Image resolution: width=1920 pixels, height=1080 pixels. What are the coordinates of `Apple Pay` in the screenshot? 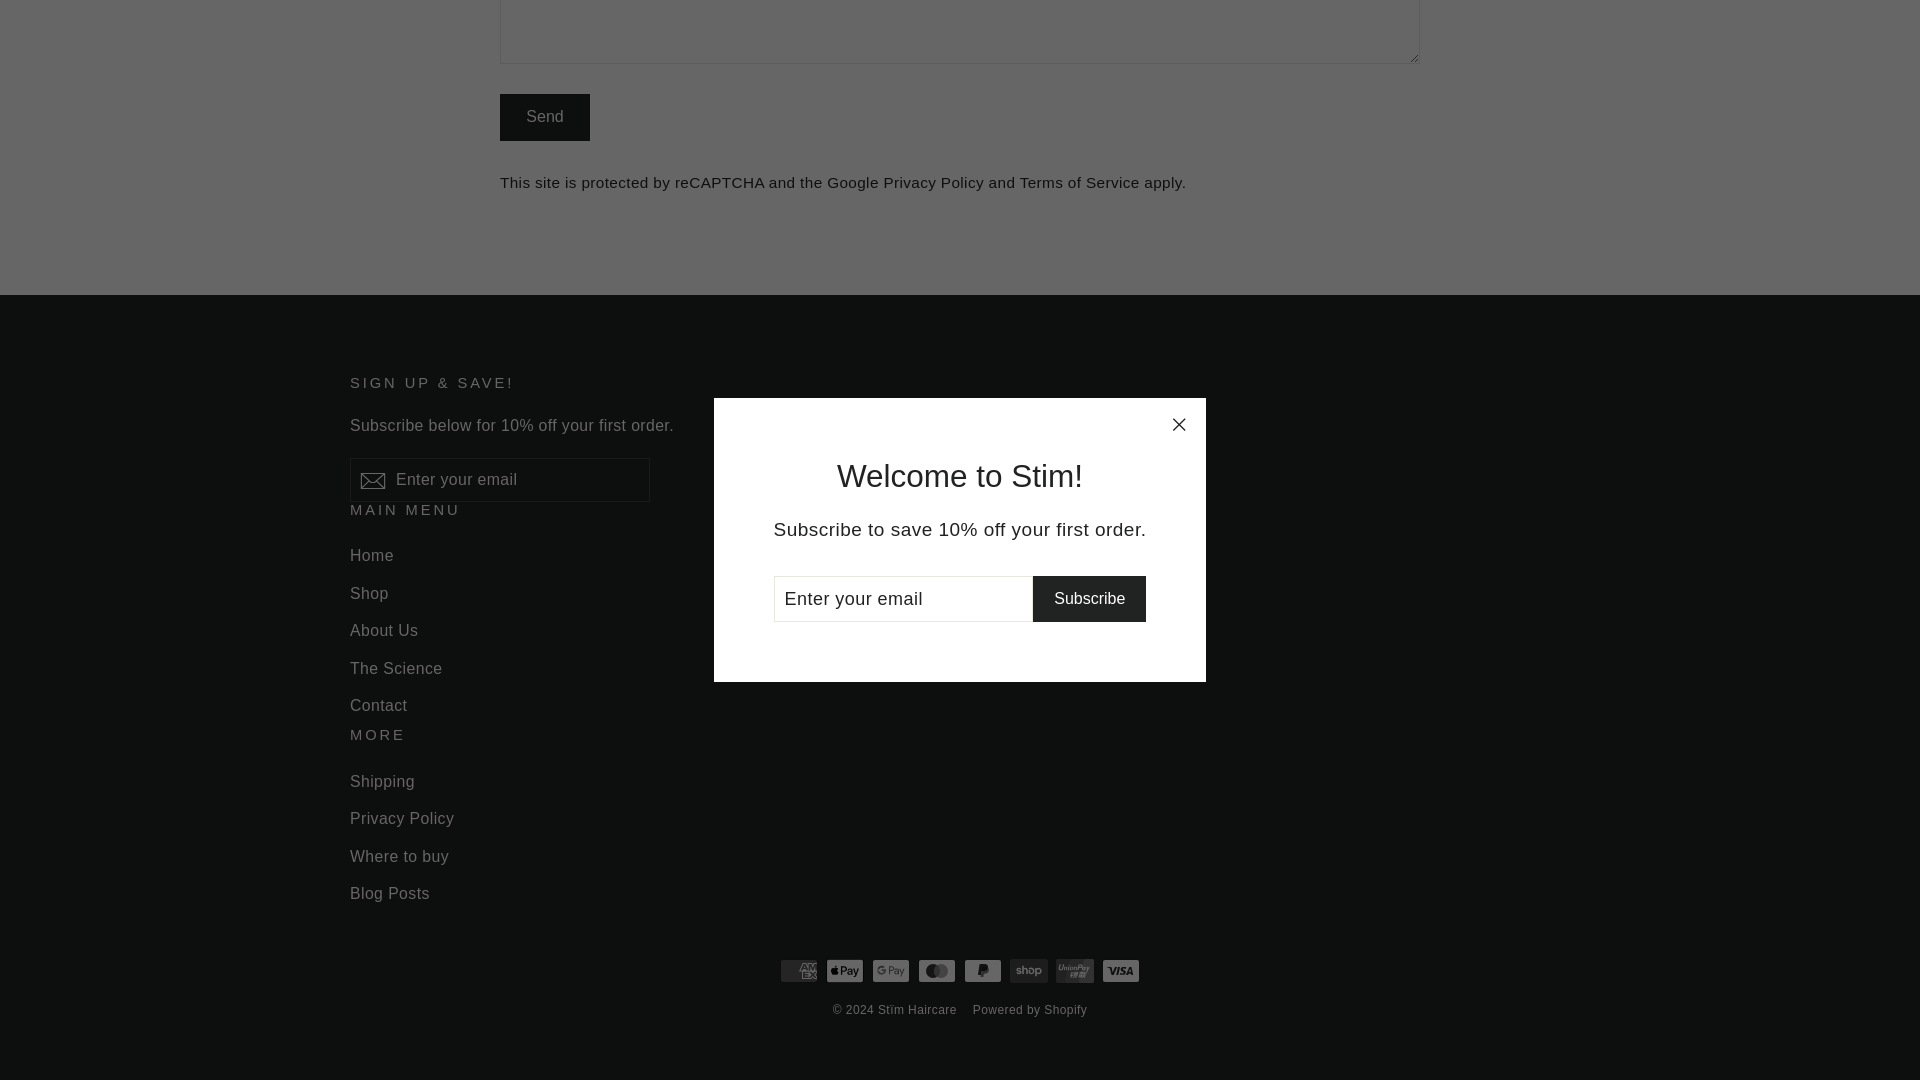 It's located at (844, 970).